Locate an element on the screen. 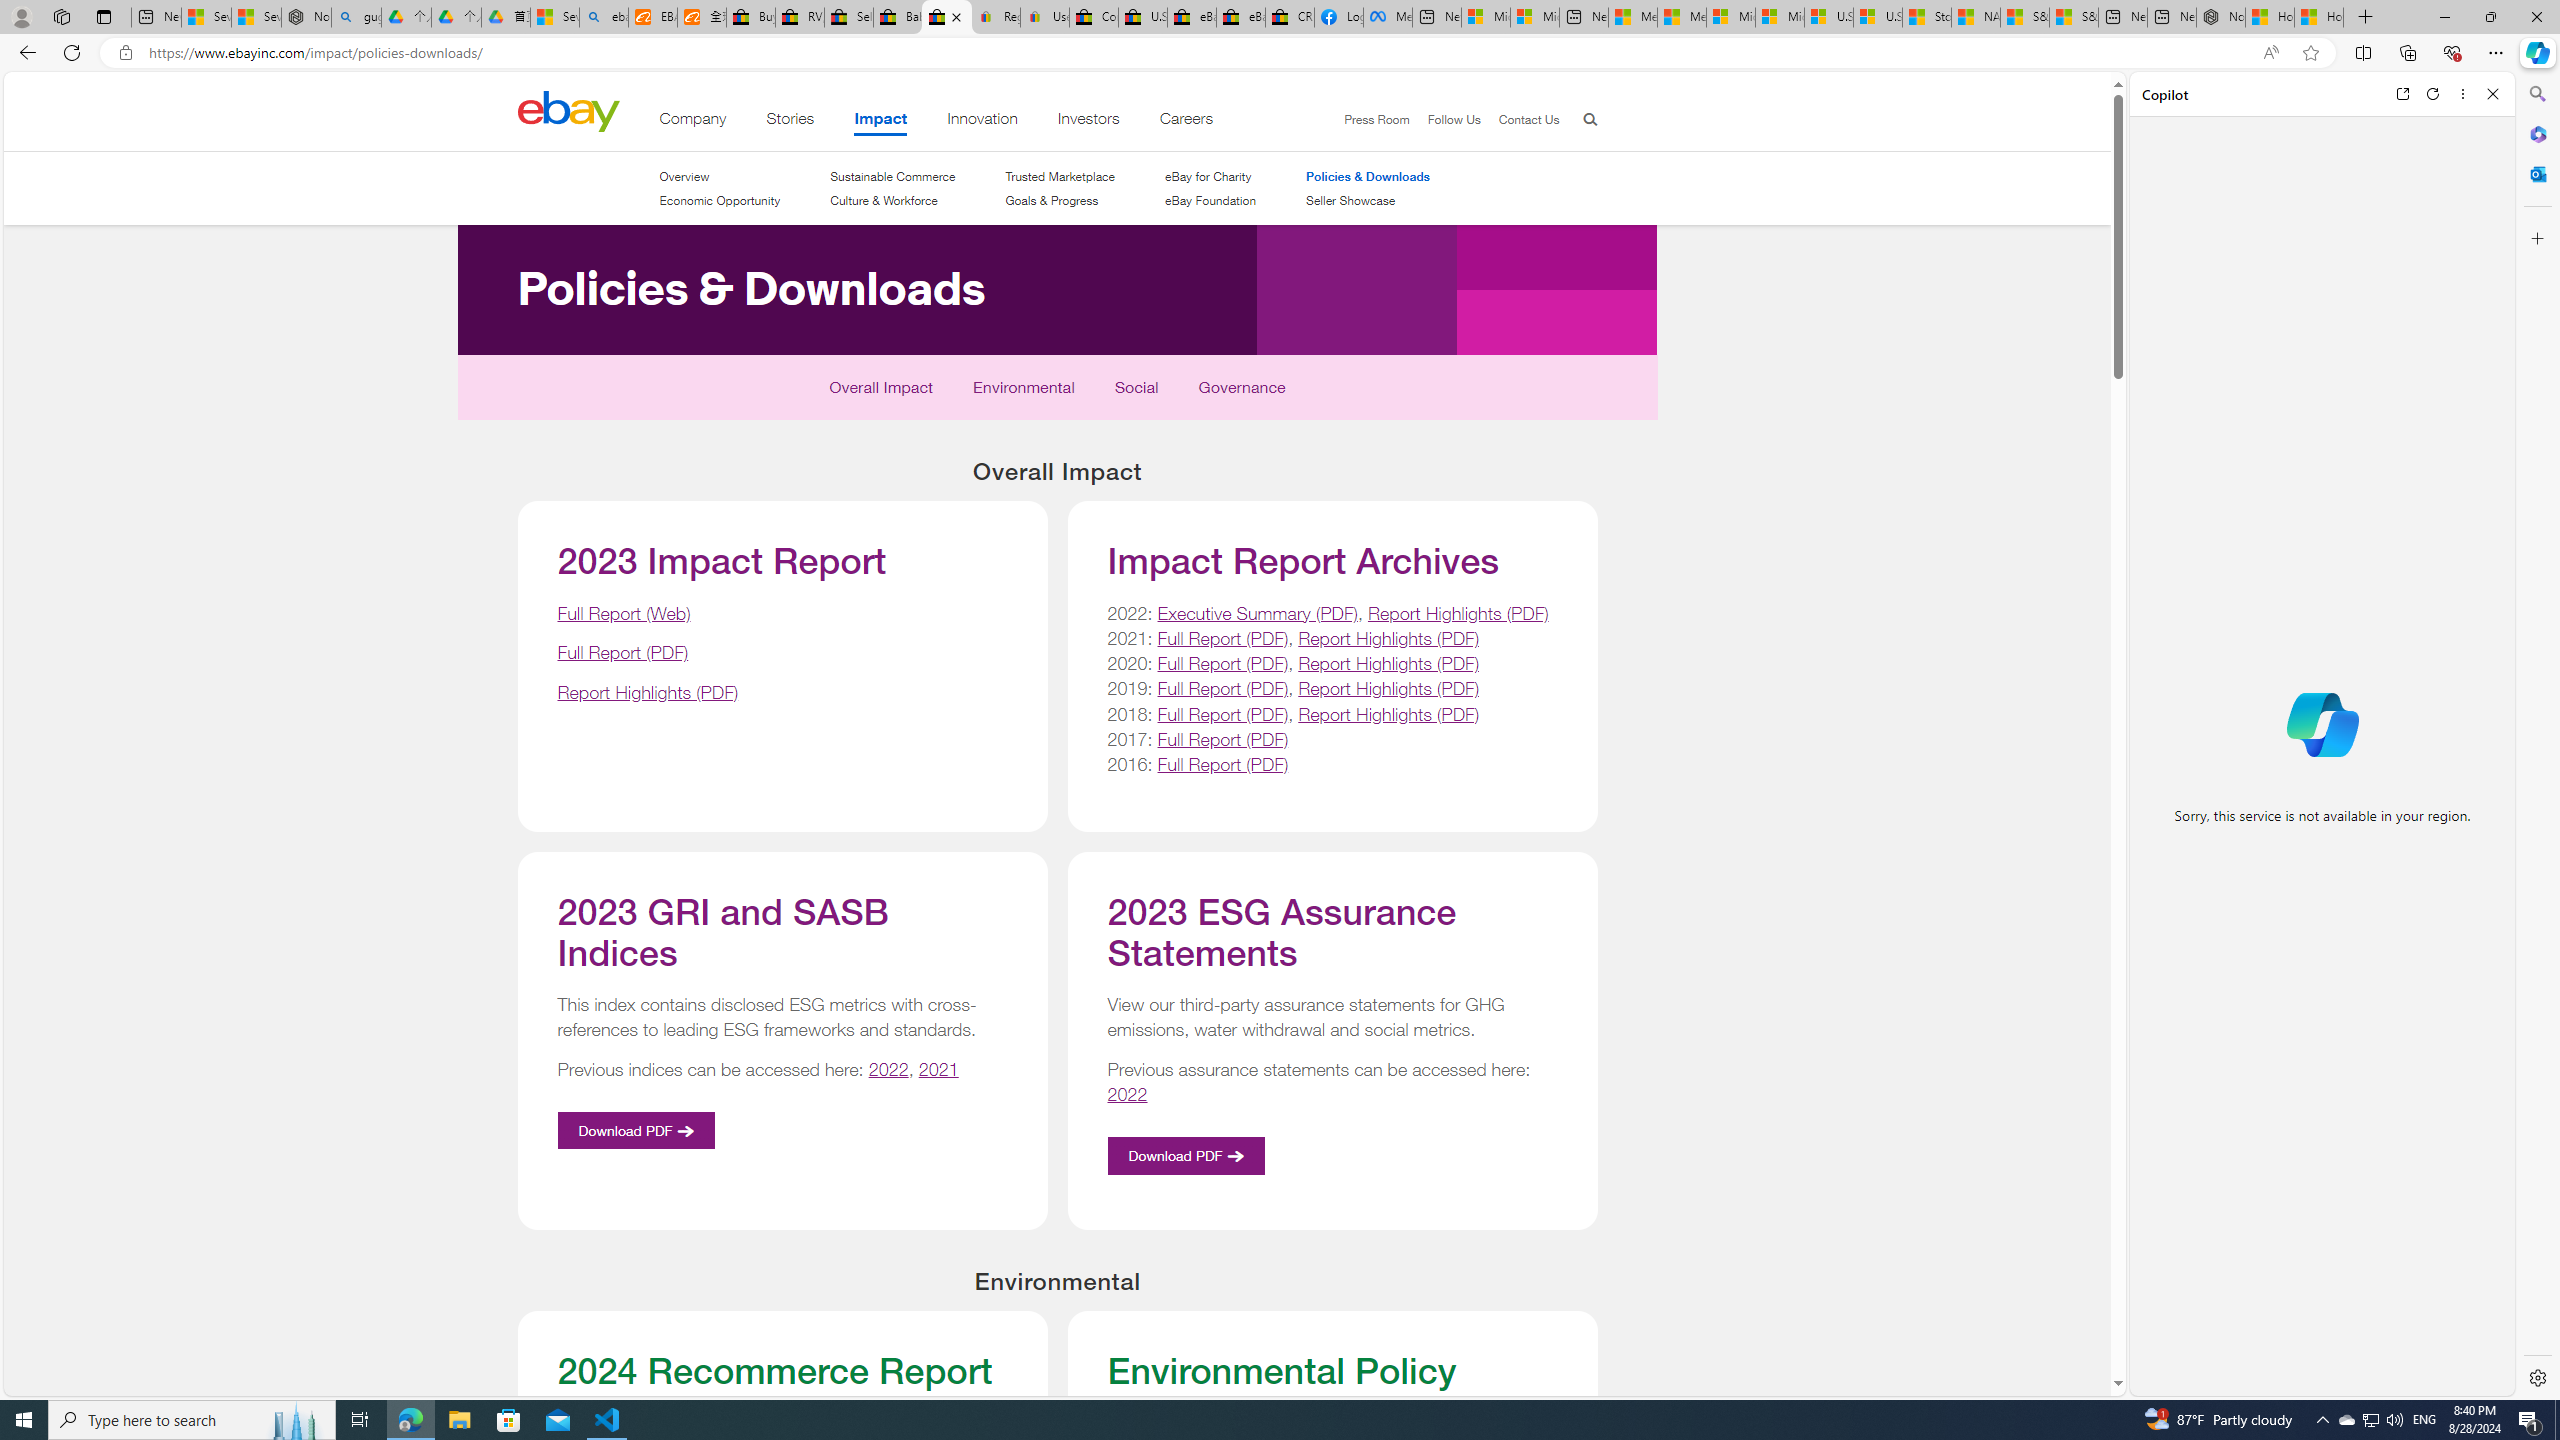  Social is located at coordinates (1136, 392).